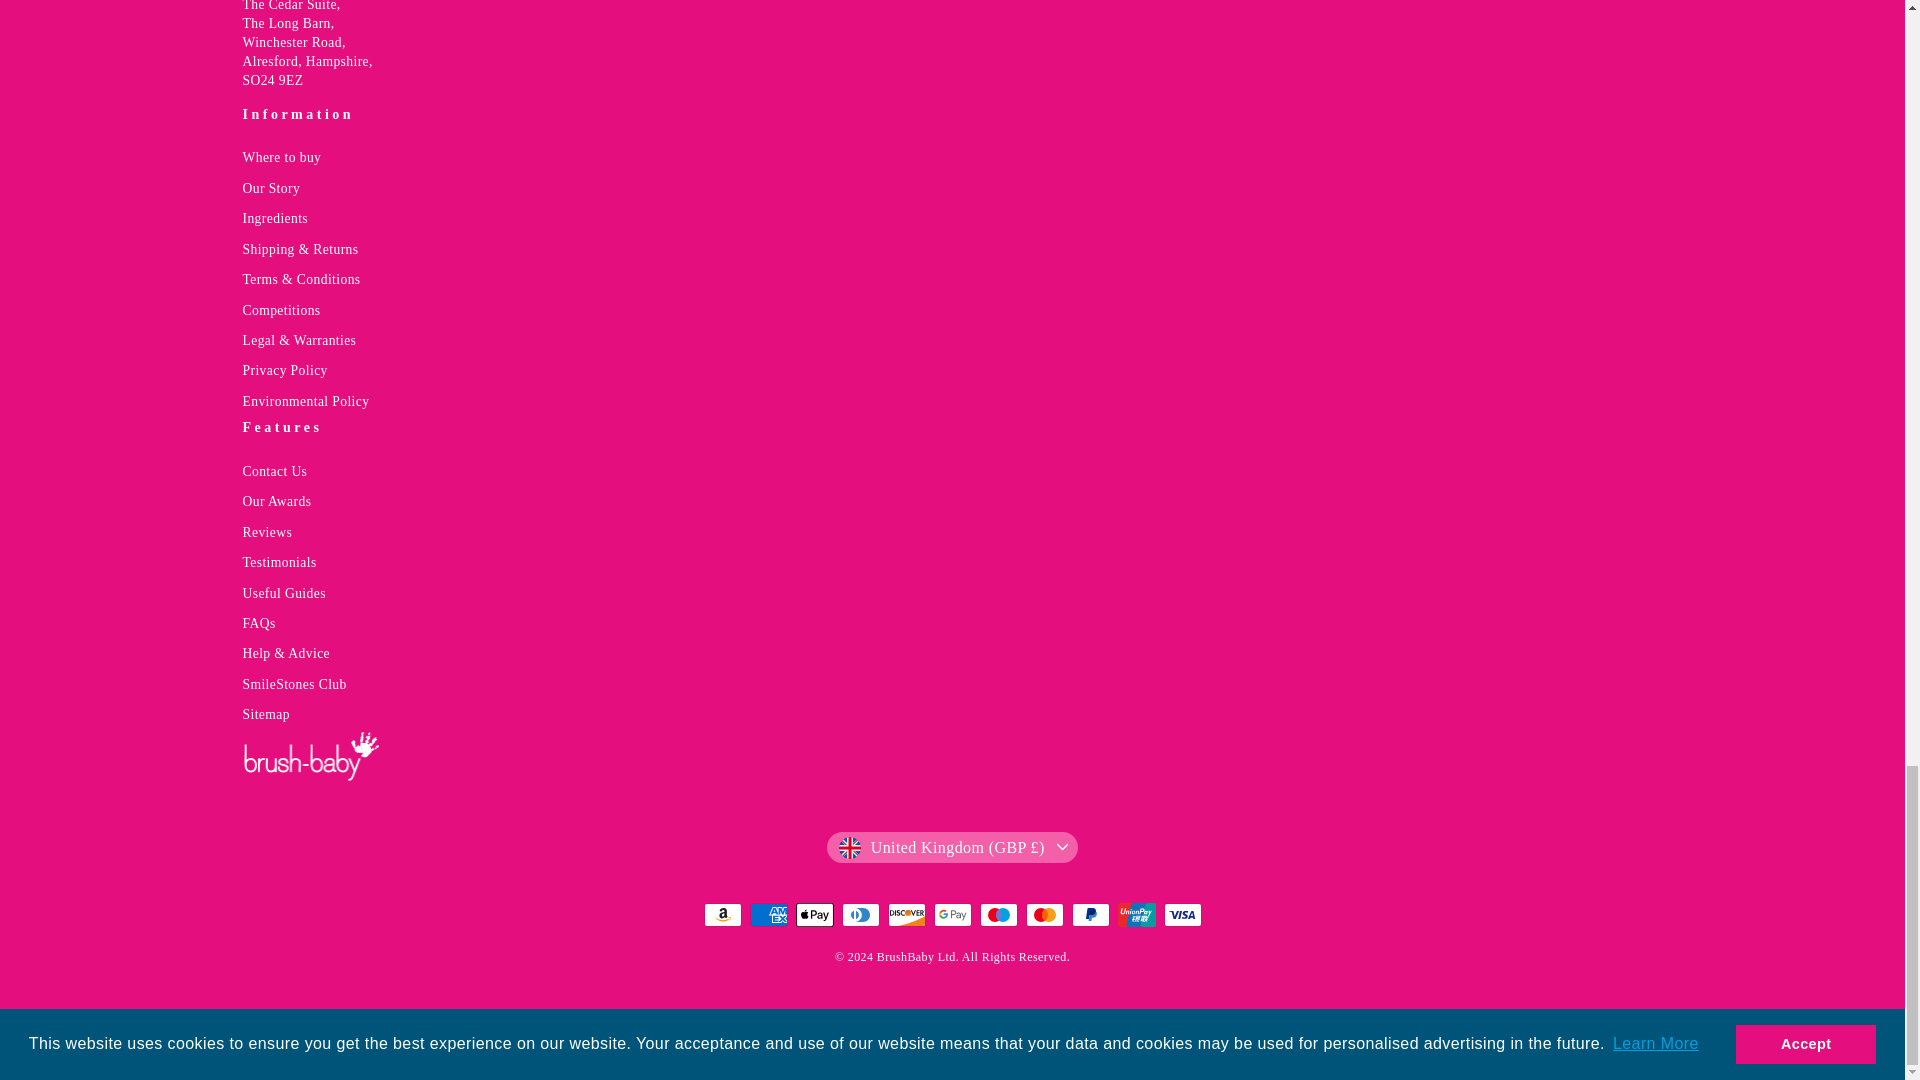 The width and height of the screenshot is (1920, 1080). I want to click on Google Pay, so click(952, 914).